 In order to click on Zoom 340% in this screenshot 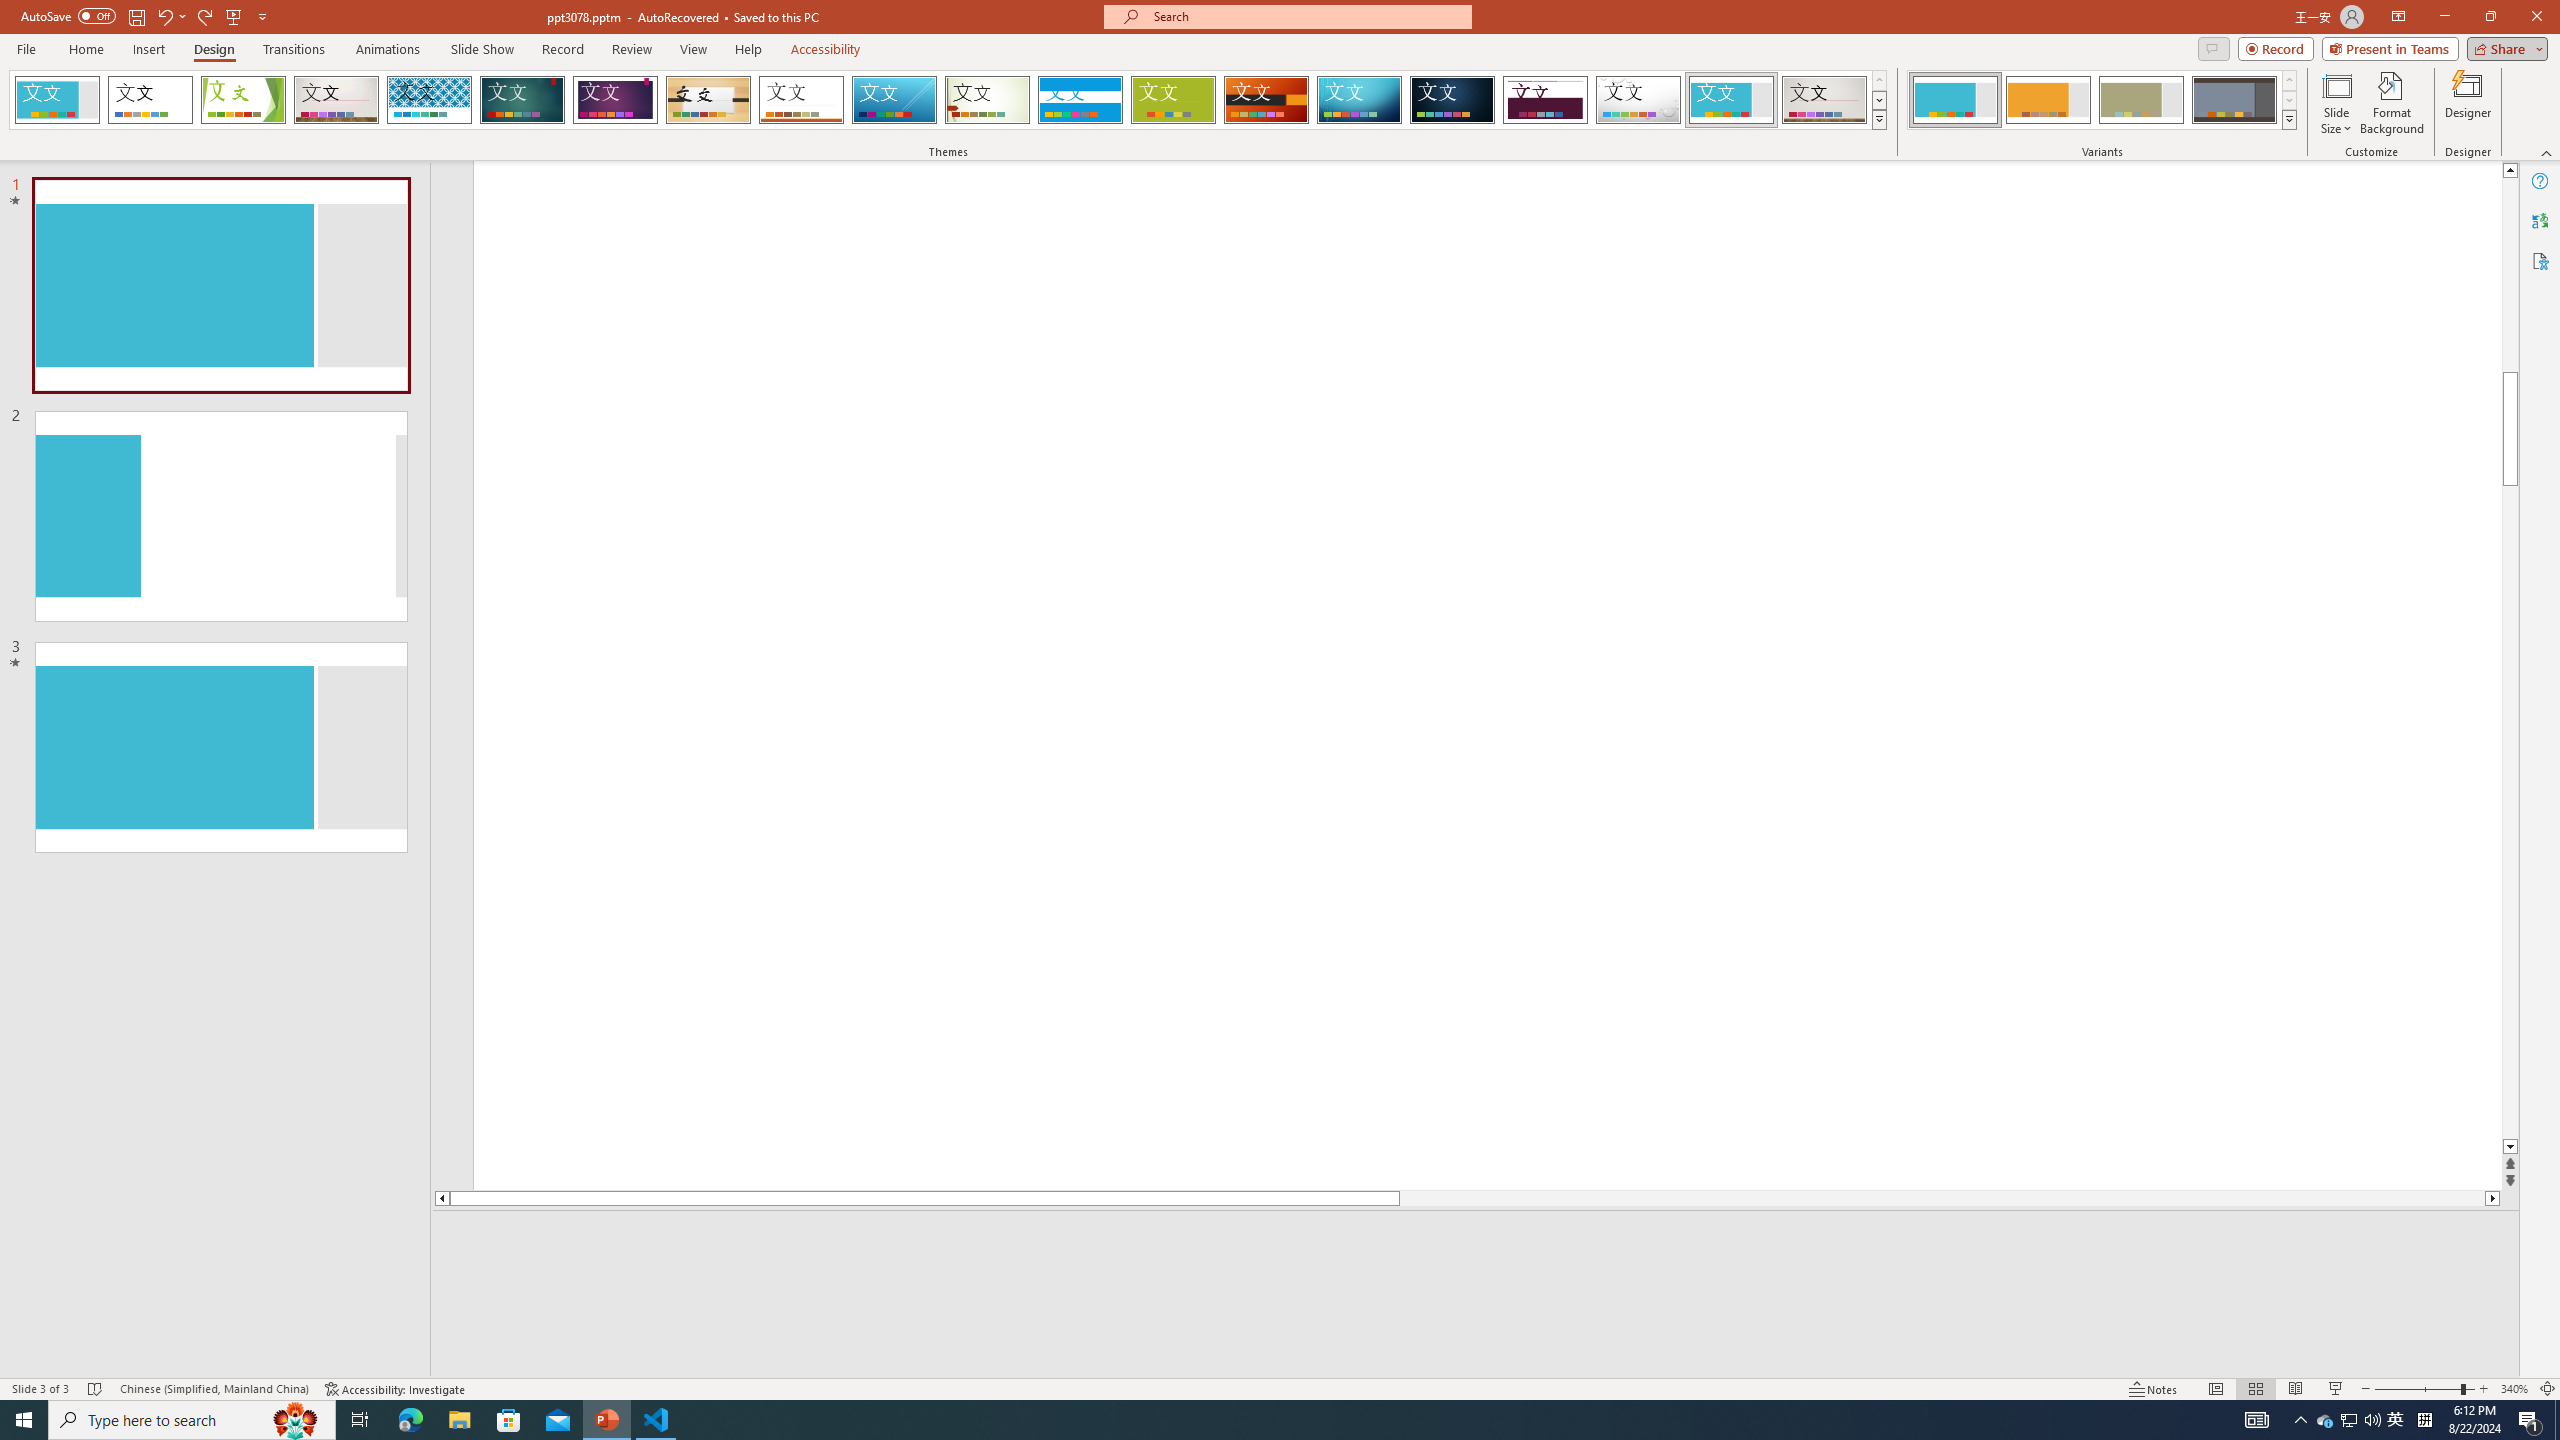, I will do `click(2514, 1389)`.